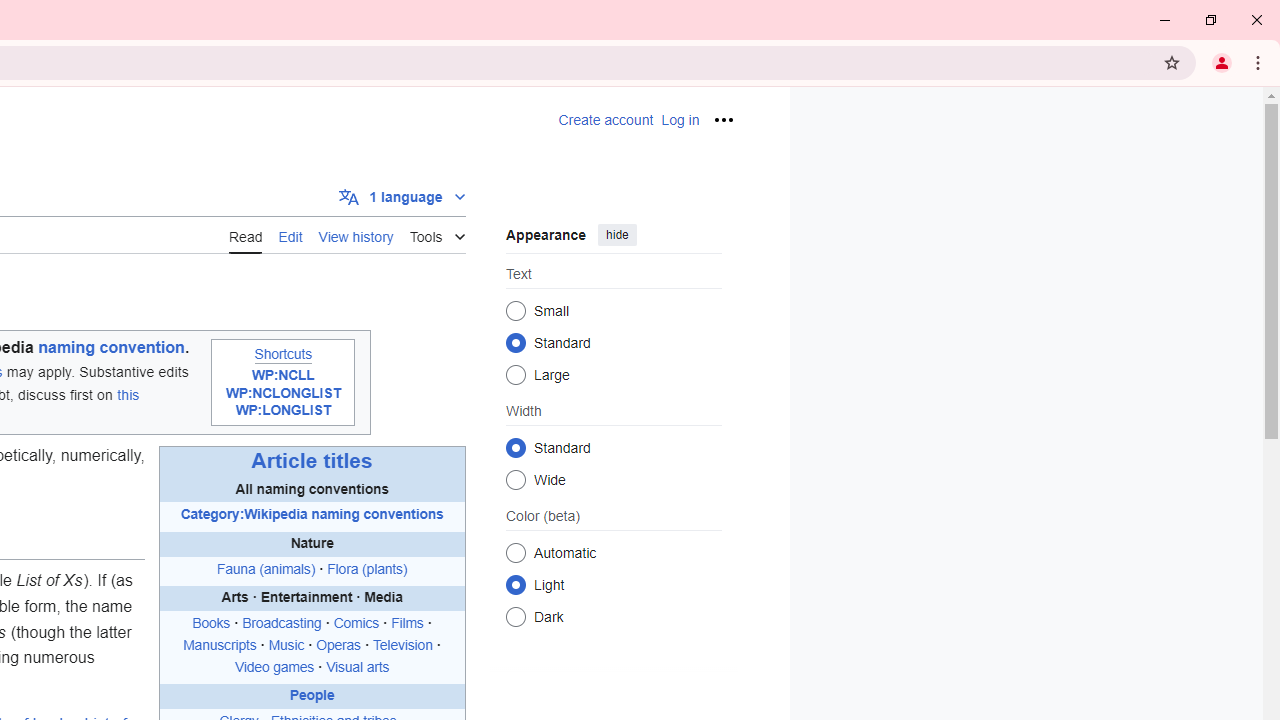 This screenshot has height=720, width=1280. I want to click on hide, so click(616, 234).